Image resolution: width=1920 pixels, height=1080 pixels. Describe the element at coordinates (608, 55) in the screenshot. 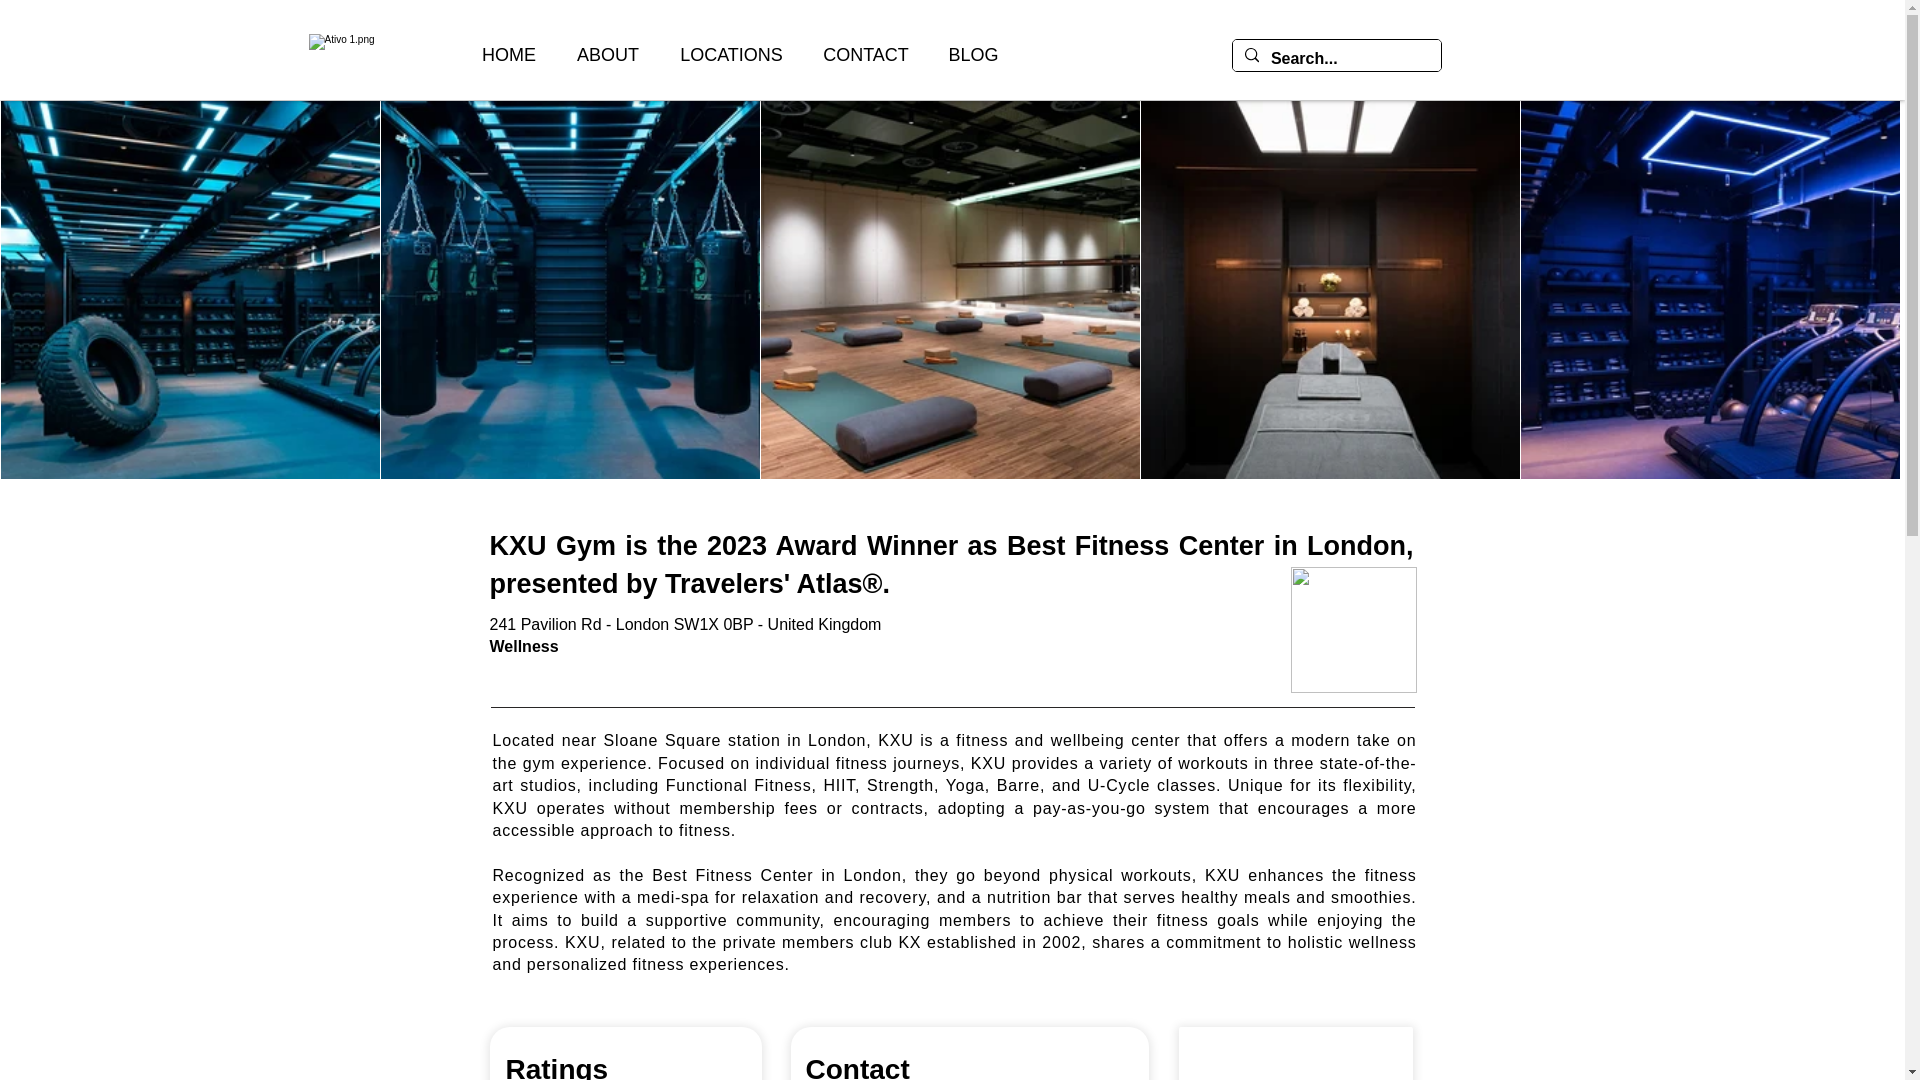

I see `ABOUT` at that location.